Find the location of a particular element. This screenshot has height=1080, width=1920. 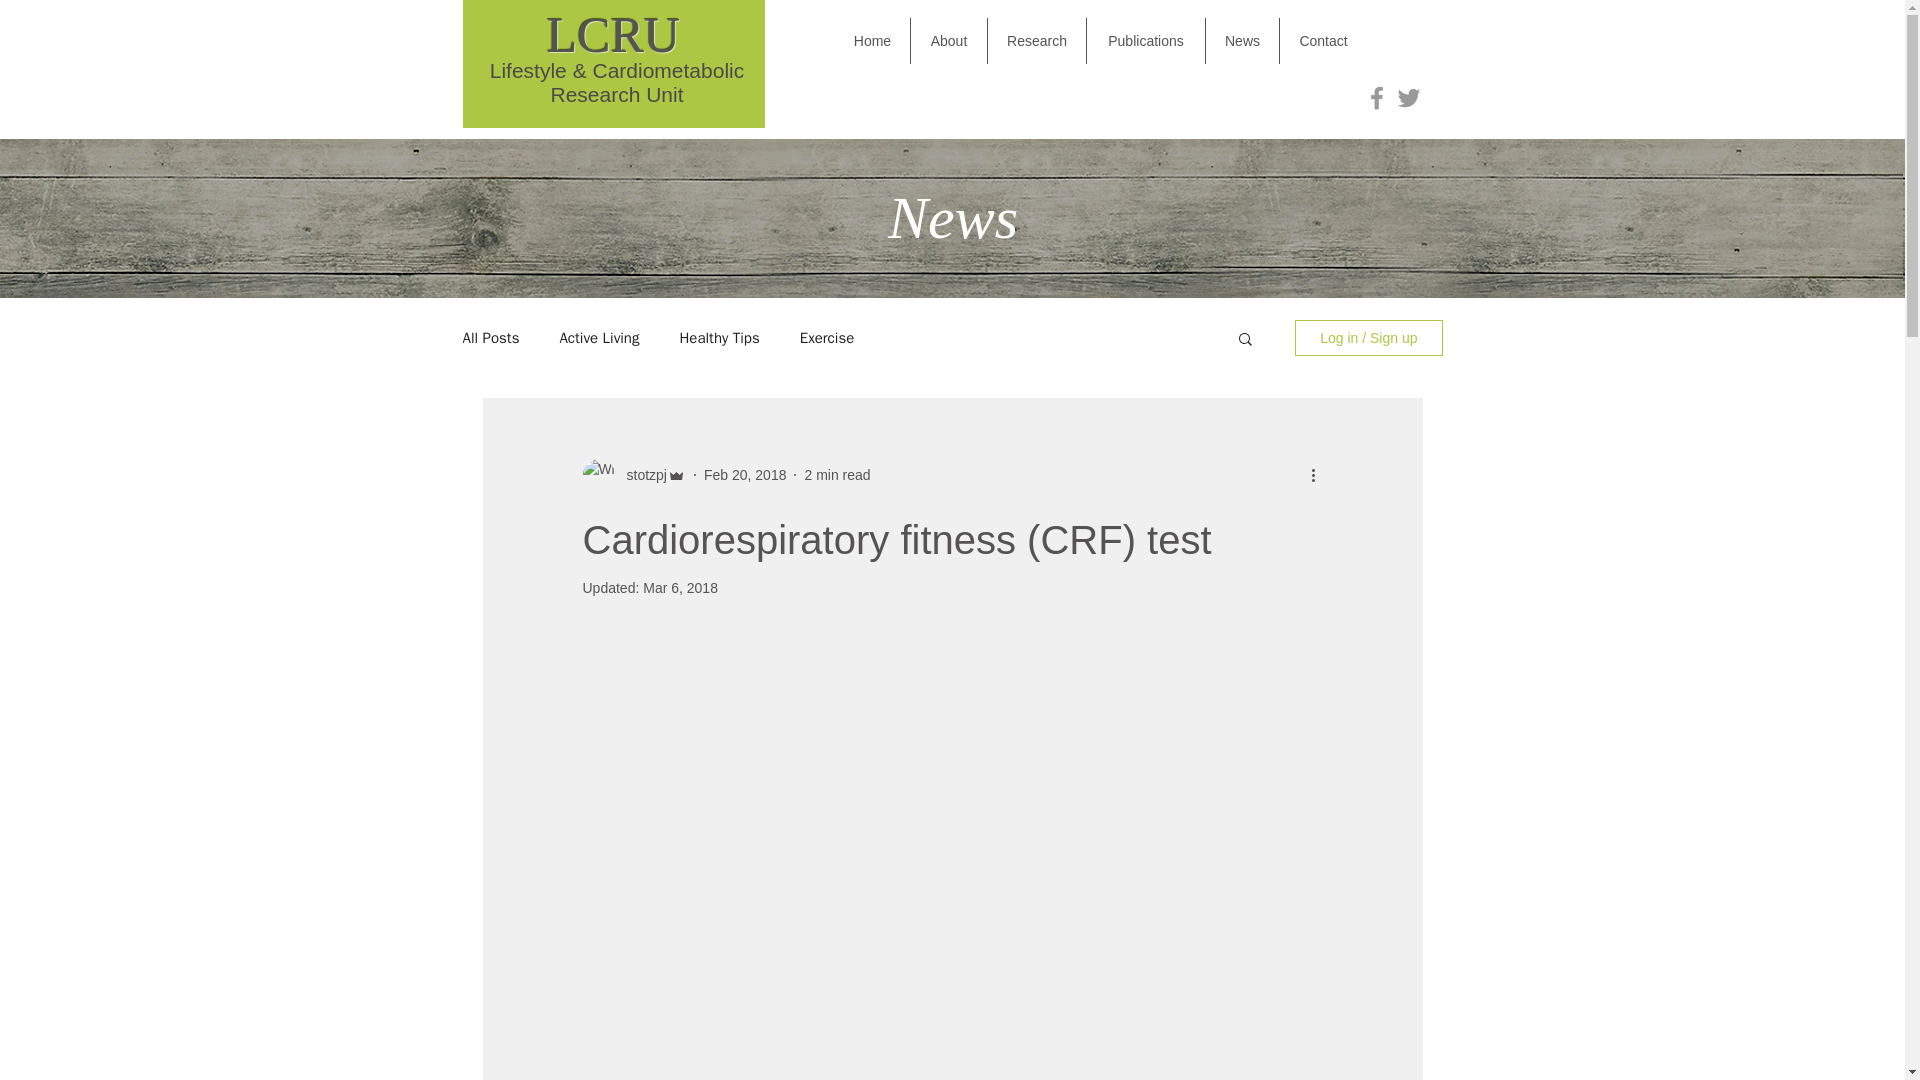

News is located at coordinates (1242, 40).